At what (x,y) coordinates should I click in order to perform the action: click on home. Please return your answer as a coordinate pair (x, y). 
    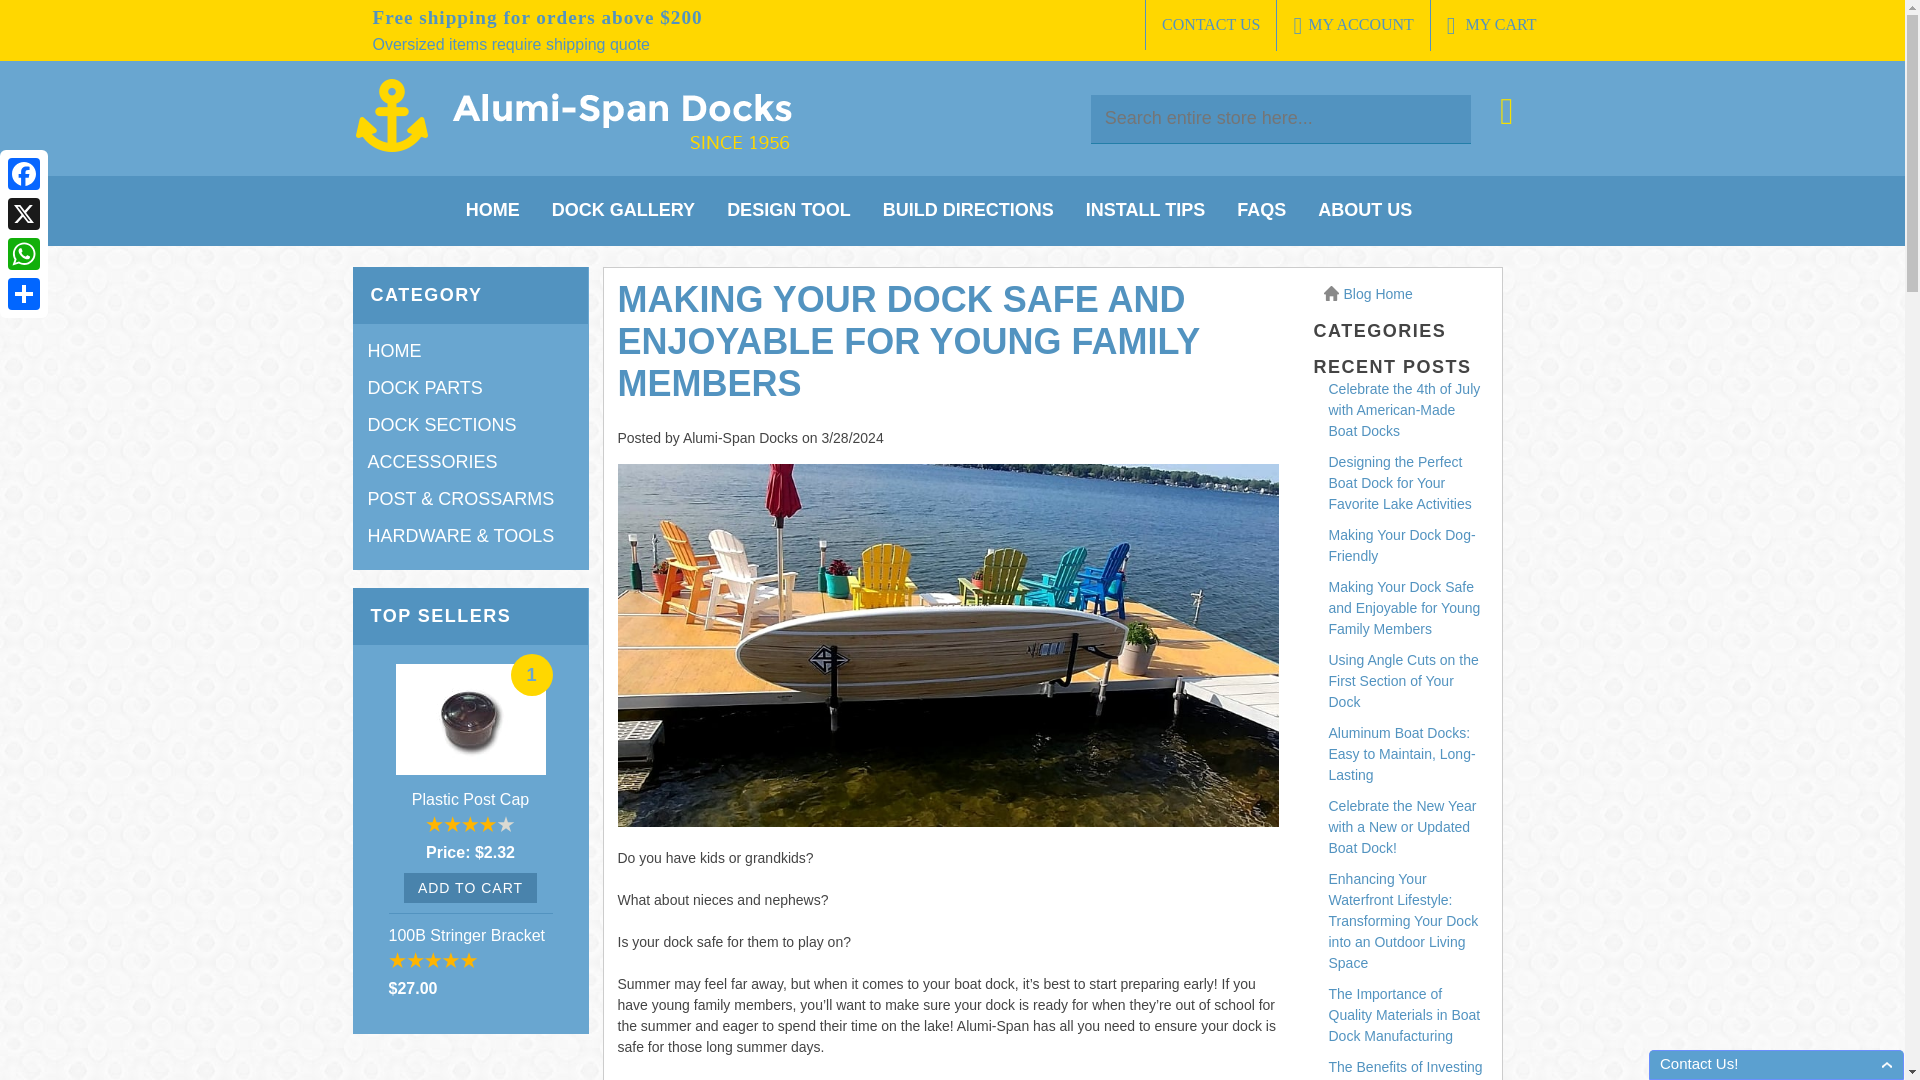
    Looking at the image, I should click on (574, 150).